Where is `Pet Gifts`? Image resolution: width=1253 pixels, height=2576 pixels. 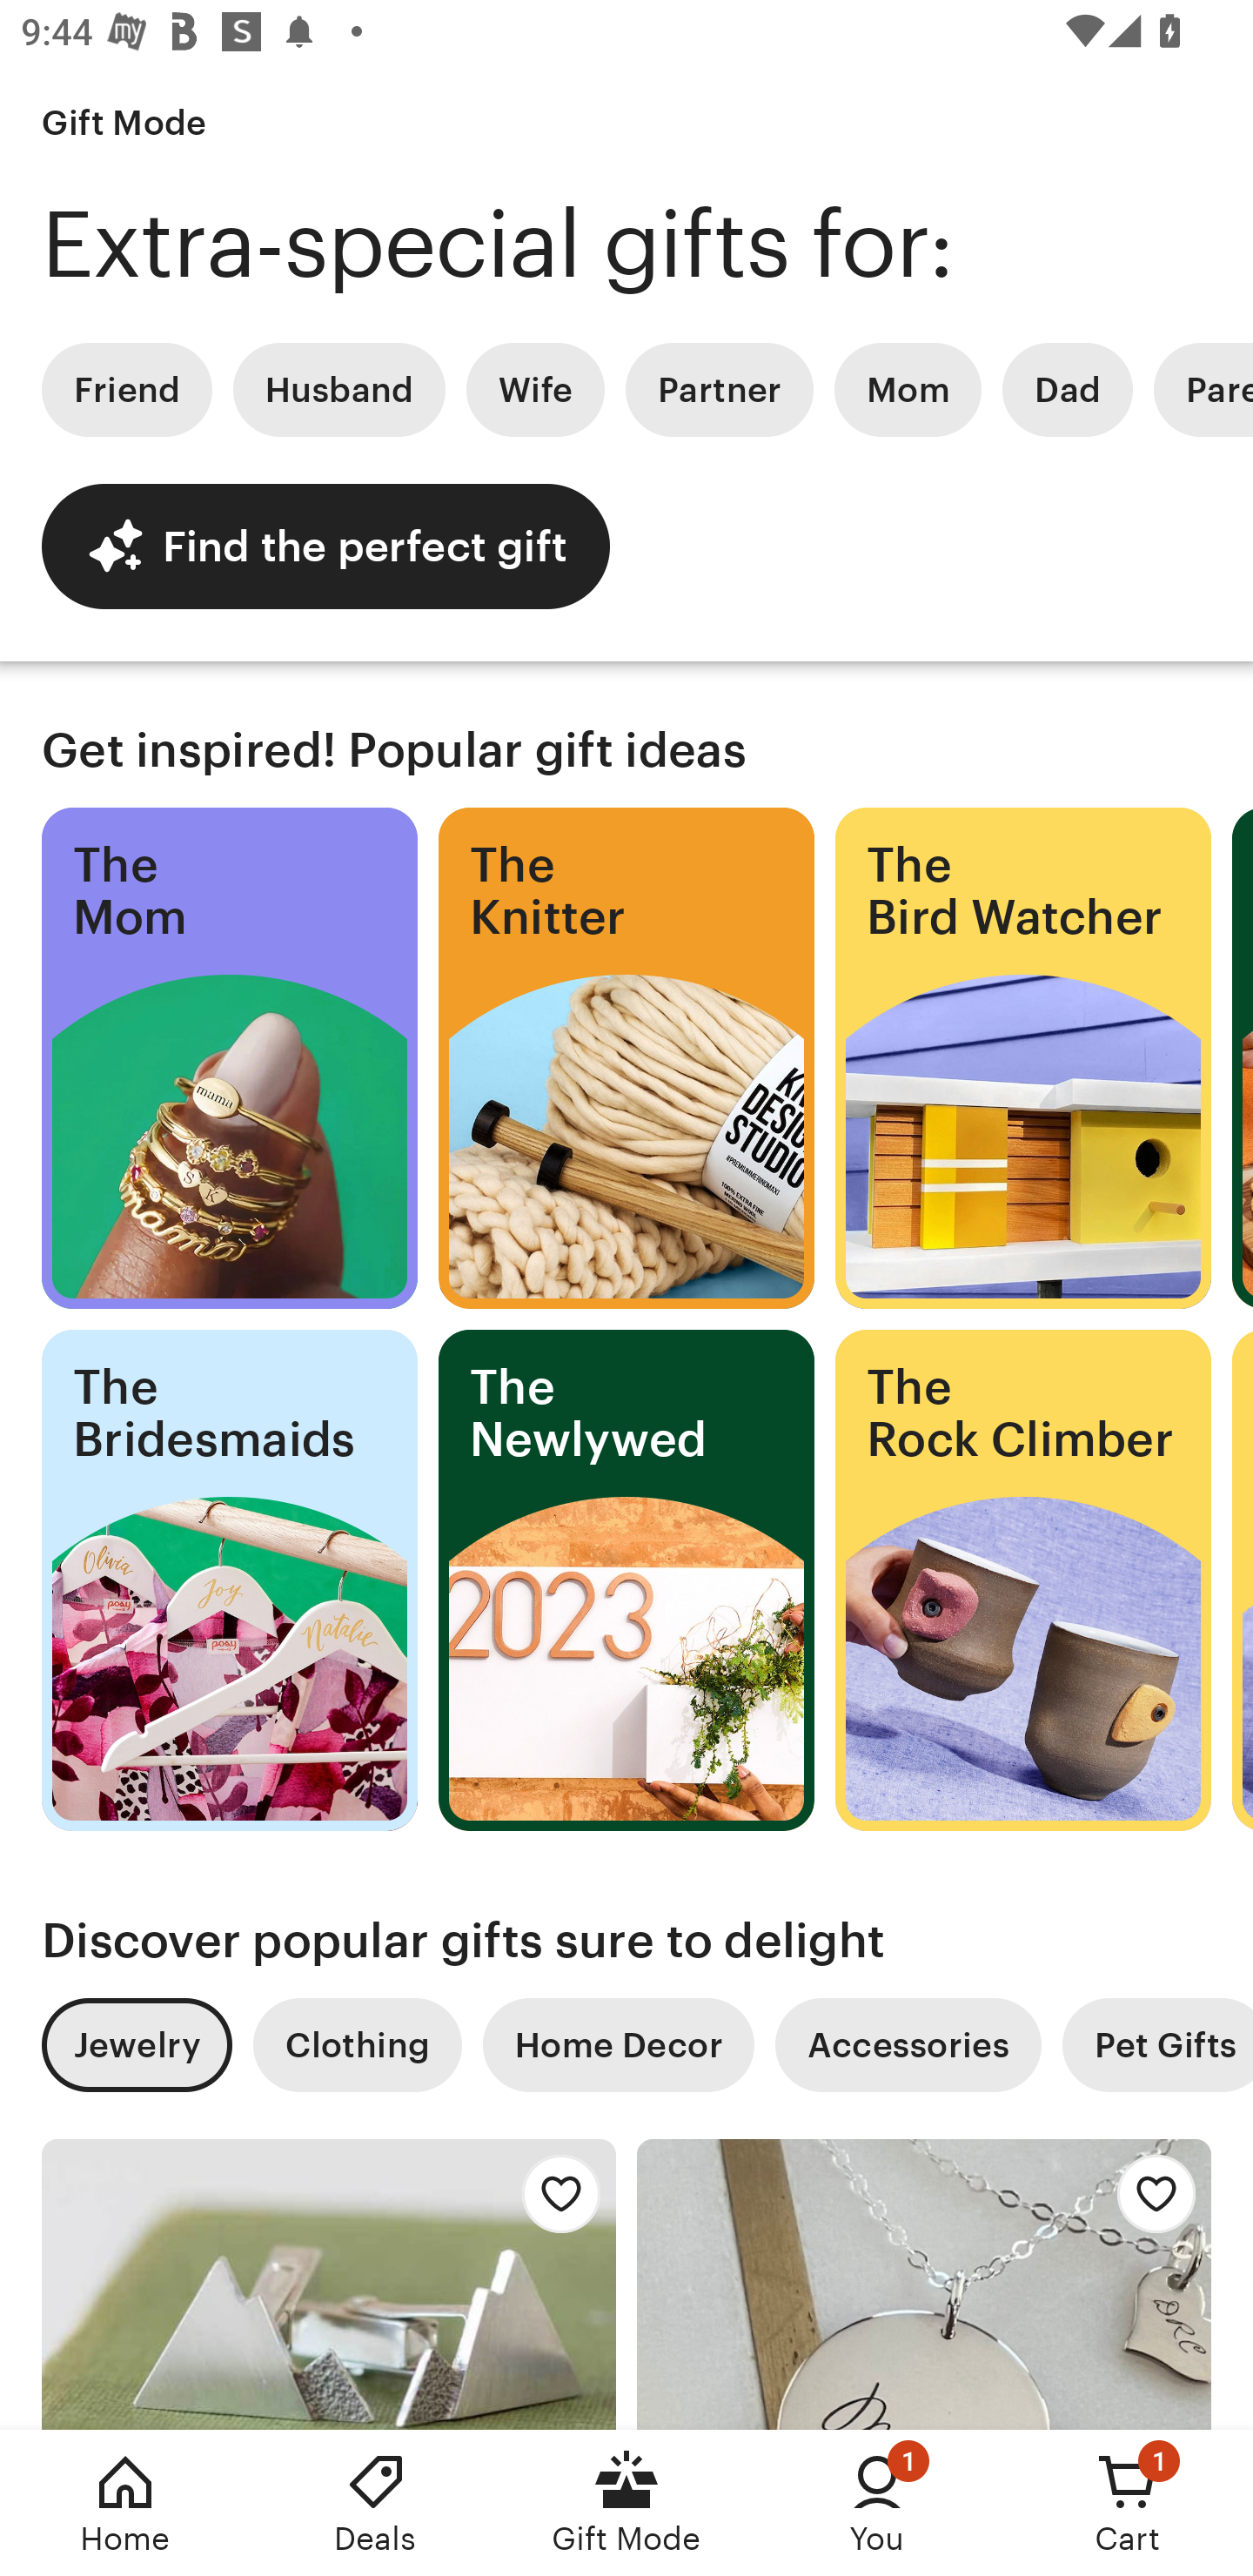
Pet Gifts is located at coordinates (1157, 2045).